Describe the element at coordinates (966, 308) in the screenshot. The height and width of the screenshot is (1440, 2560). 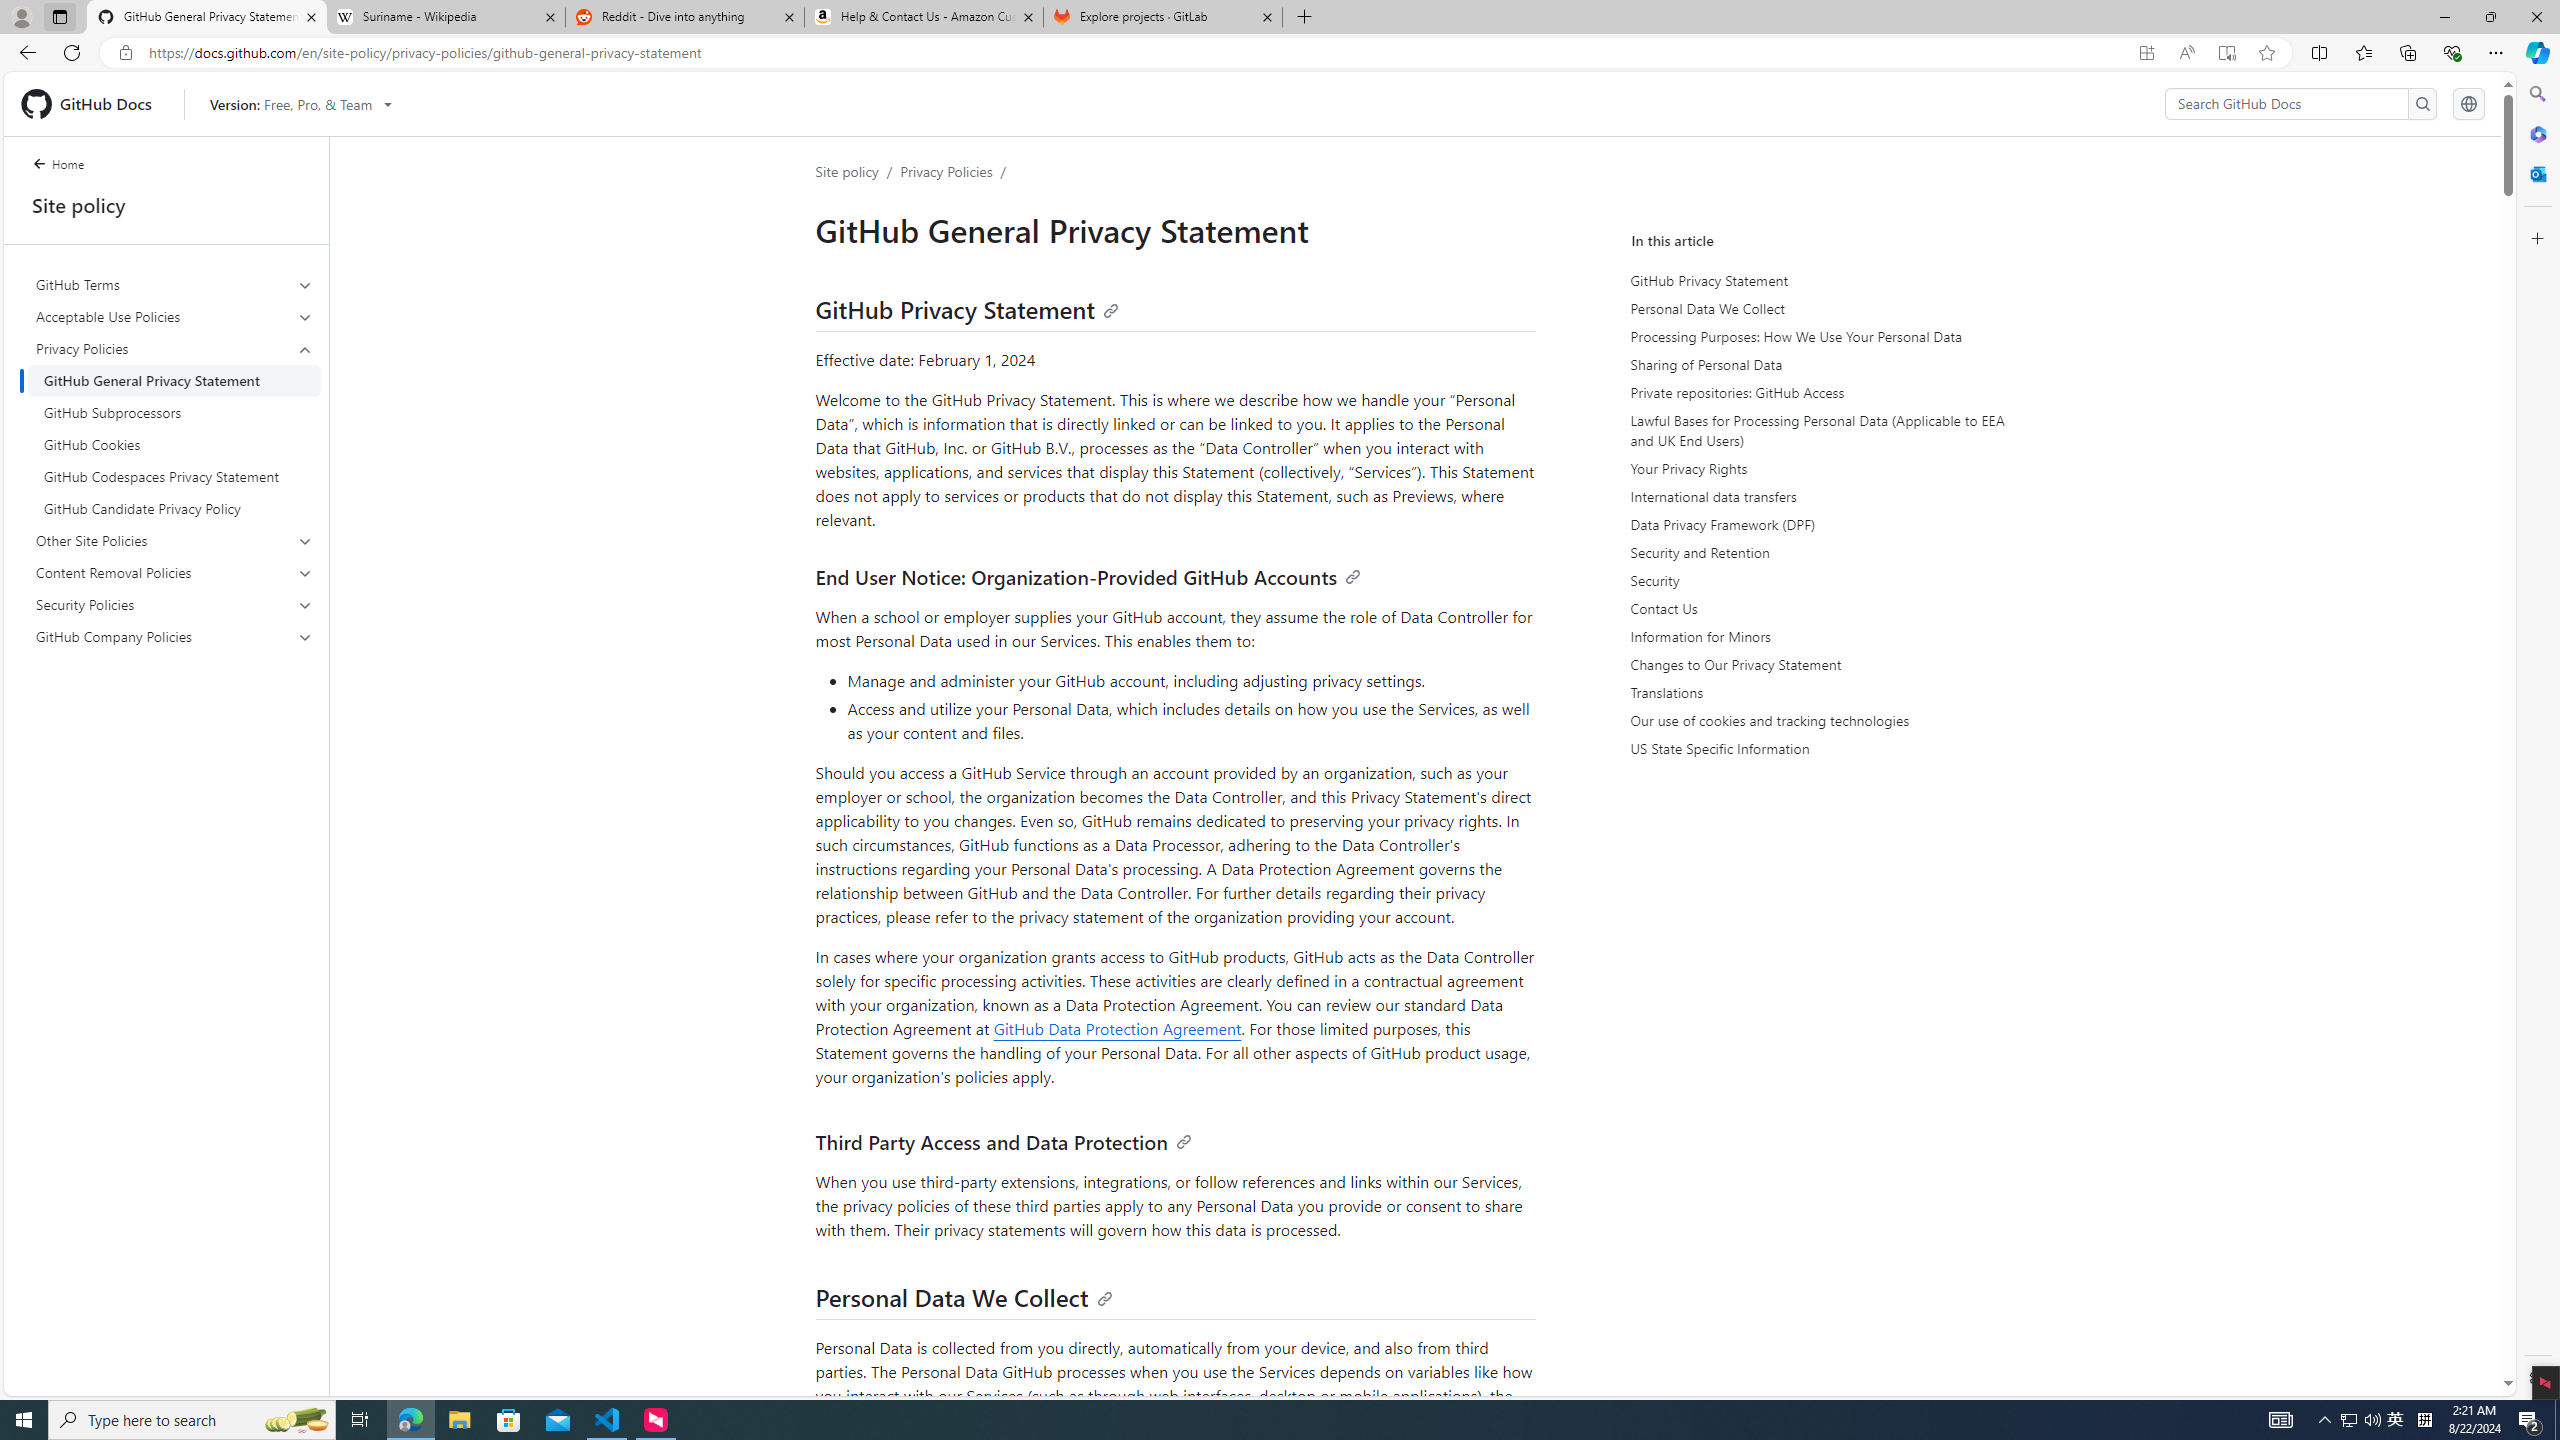
I see `GitHub Privacy Statement` at that location.